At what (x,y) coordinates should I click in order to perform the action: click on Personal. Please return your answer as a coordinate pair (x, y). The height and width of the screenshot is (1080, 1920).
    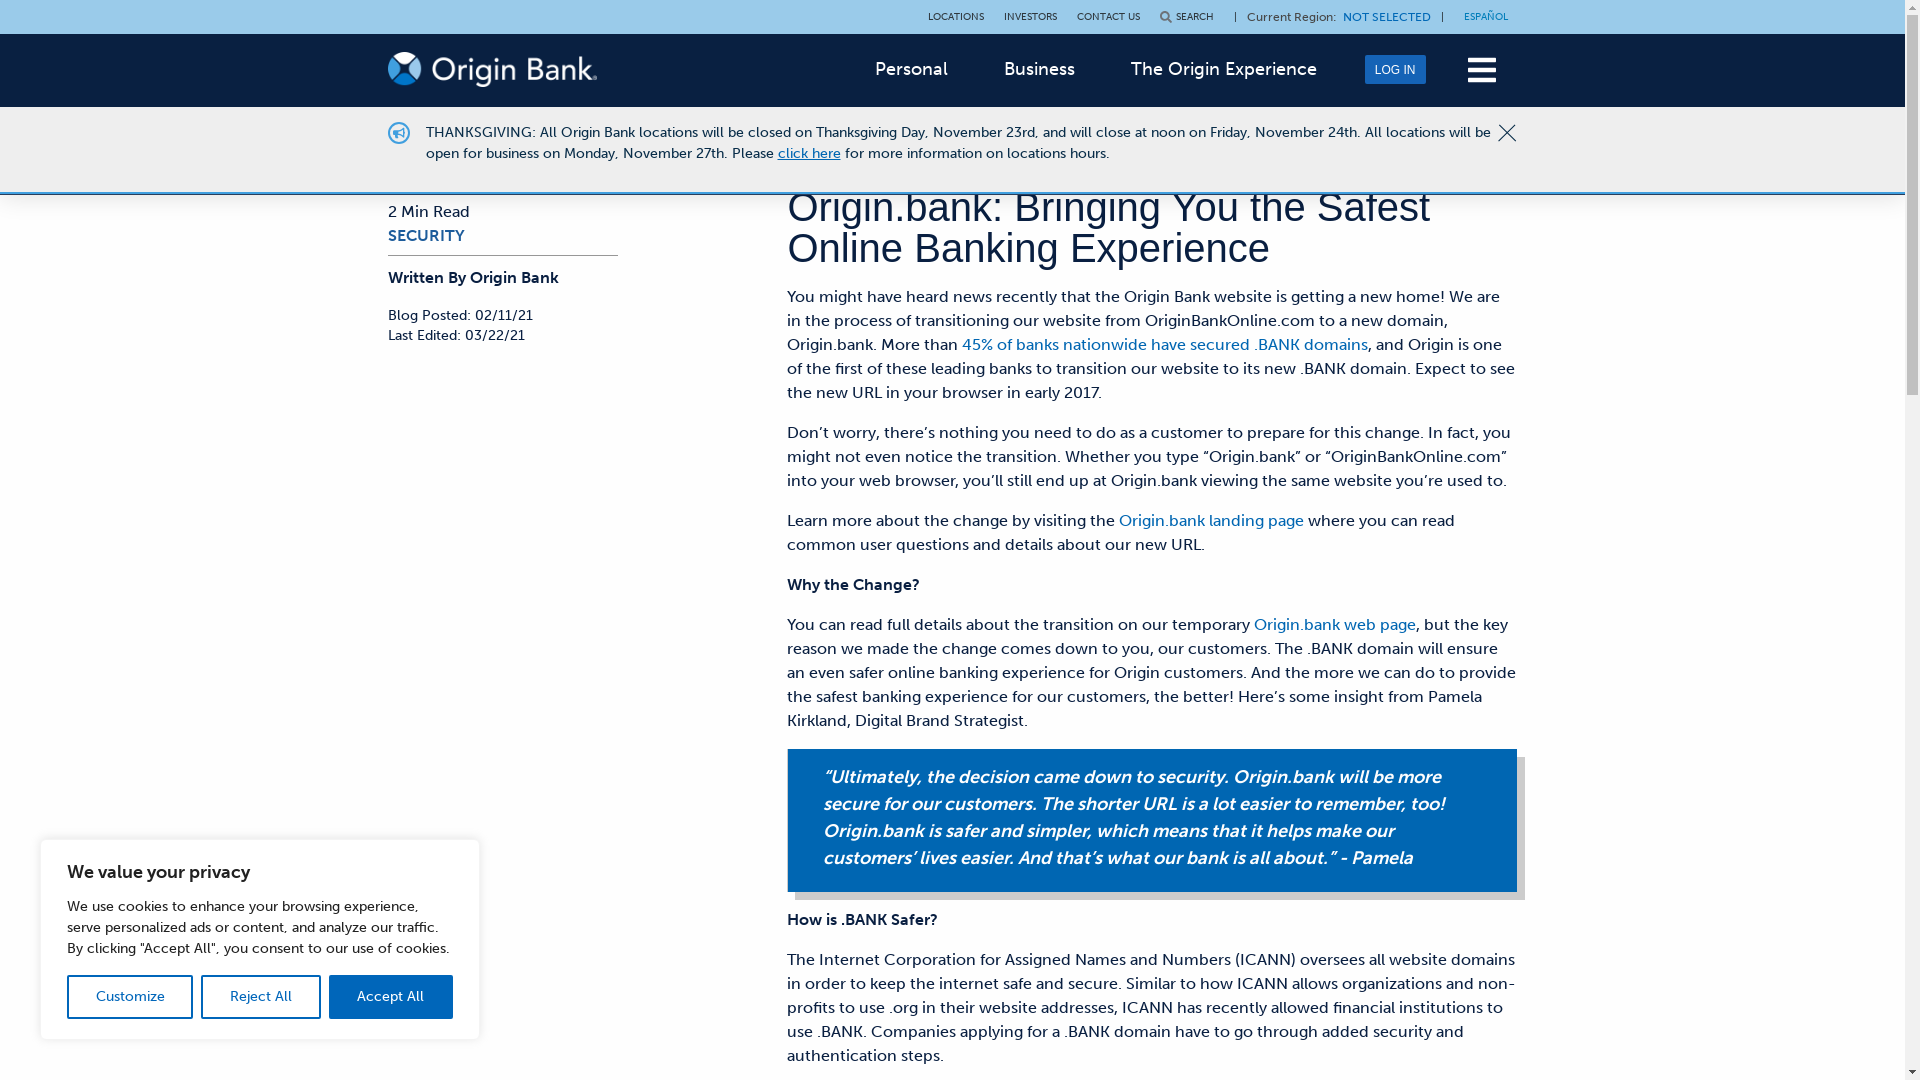
    Looking at the image, I should click on (912, 69).